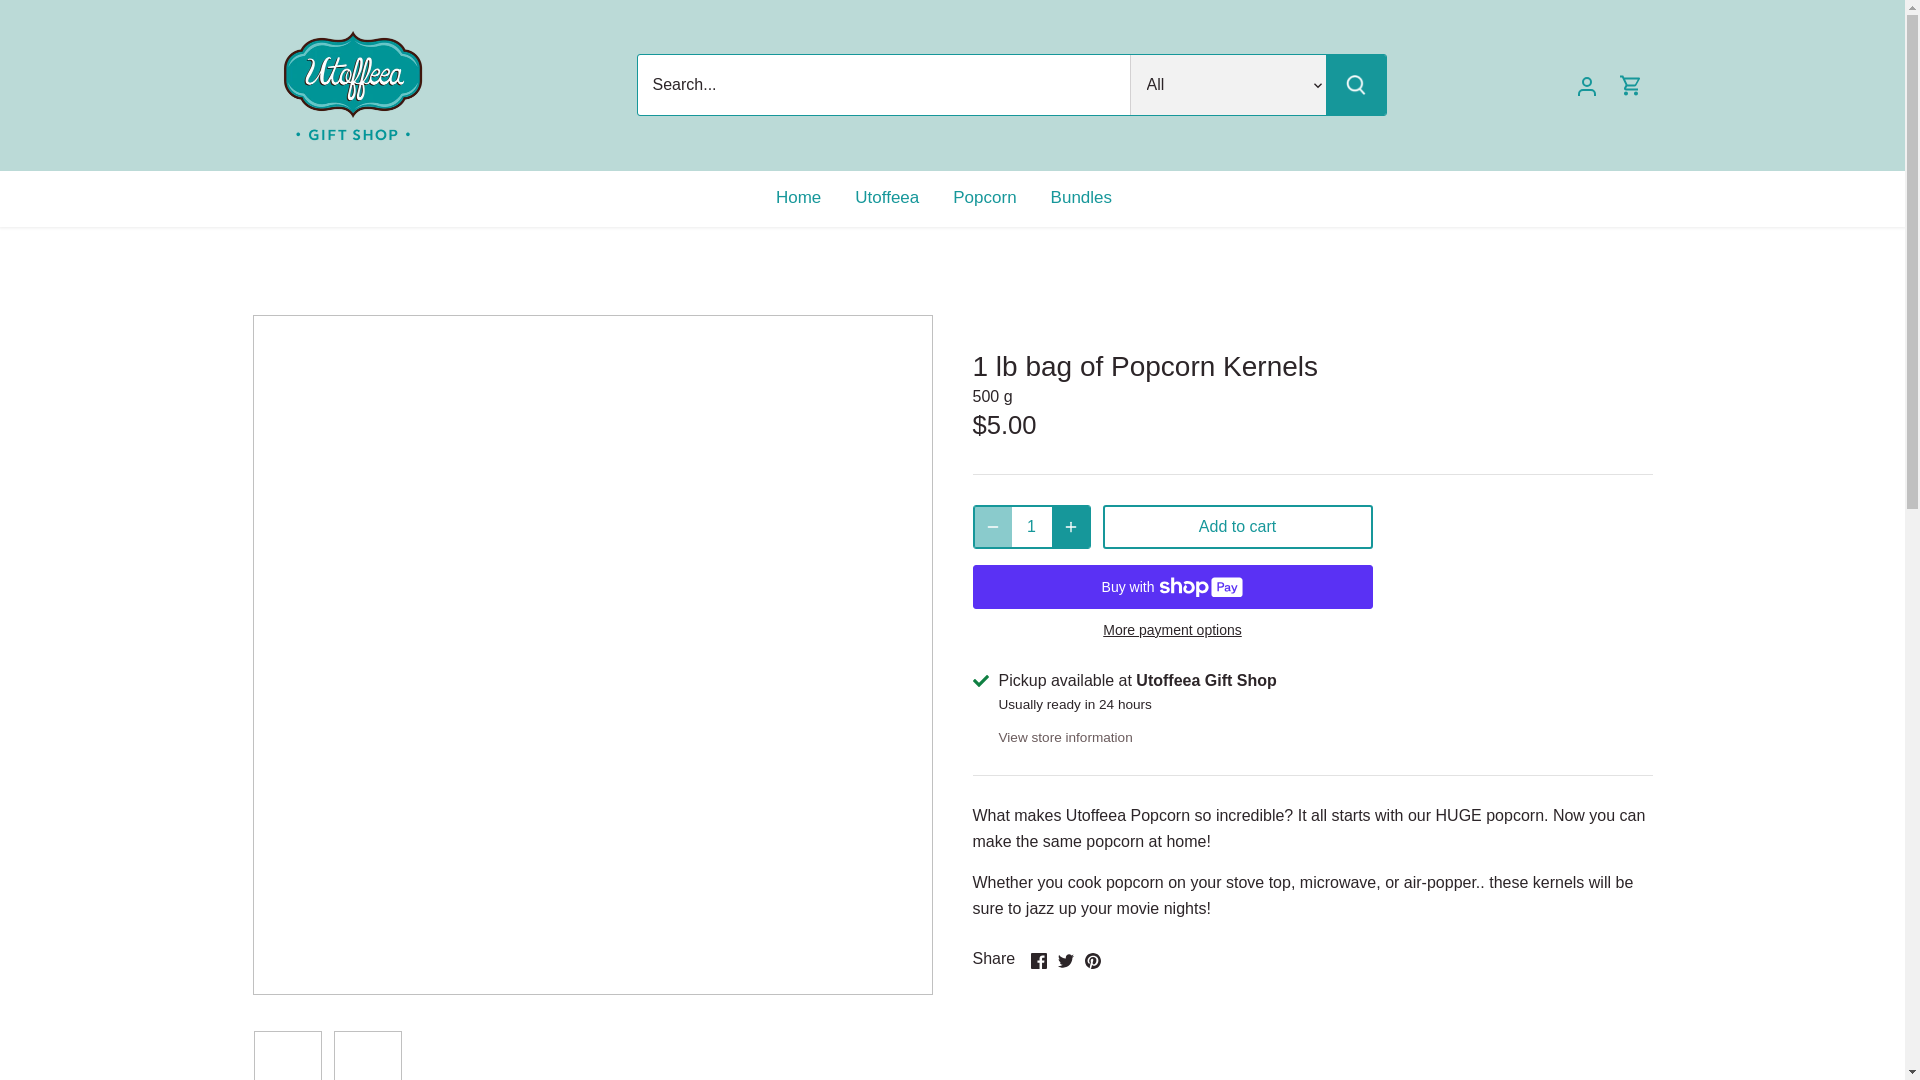 The height and width of the screenshot is (1080, 1920). Describe the element at coordinates (1092, 960) in the screenshot. I see `Pinterest` at that location.